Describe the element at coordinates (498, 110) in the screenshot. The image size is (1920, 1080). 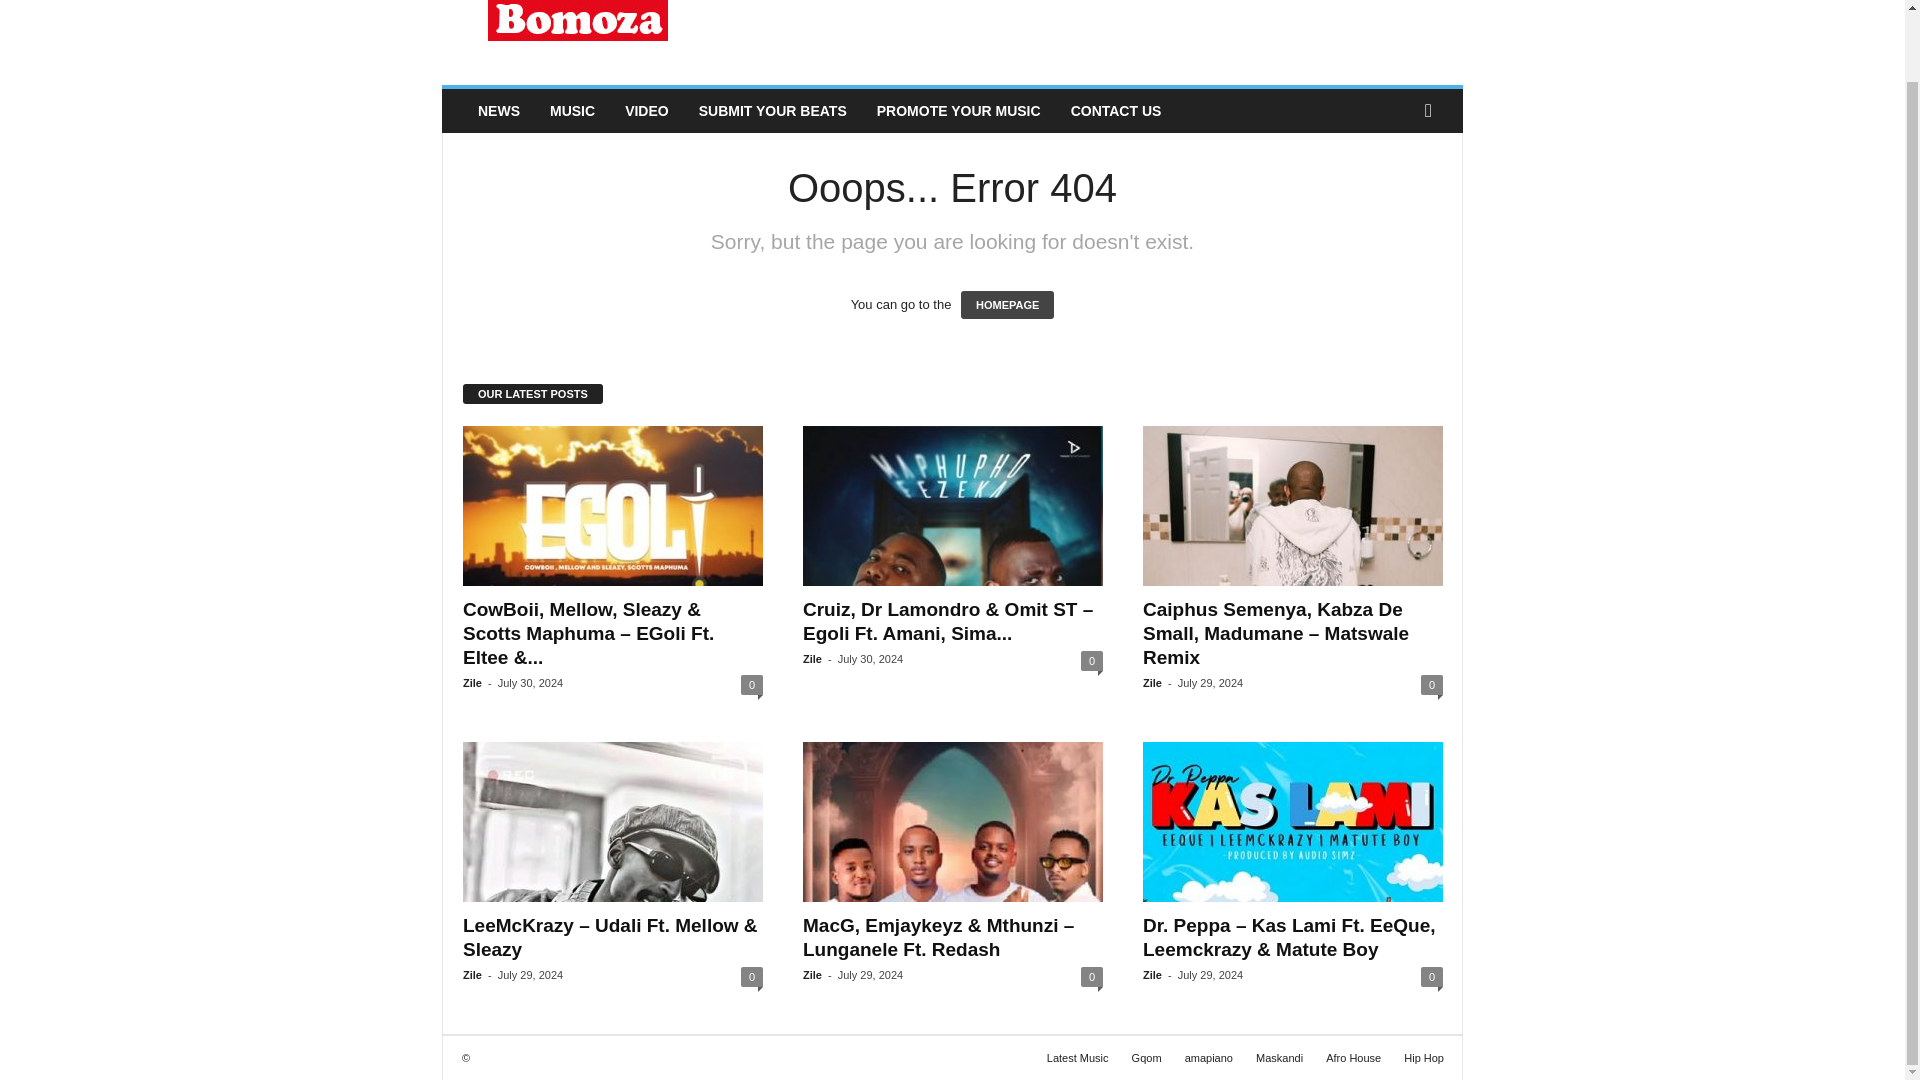
I see `NEWS` at that location.